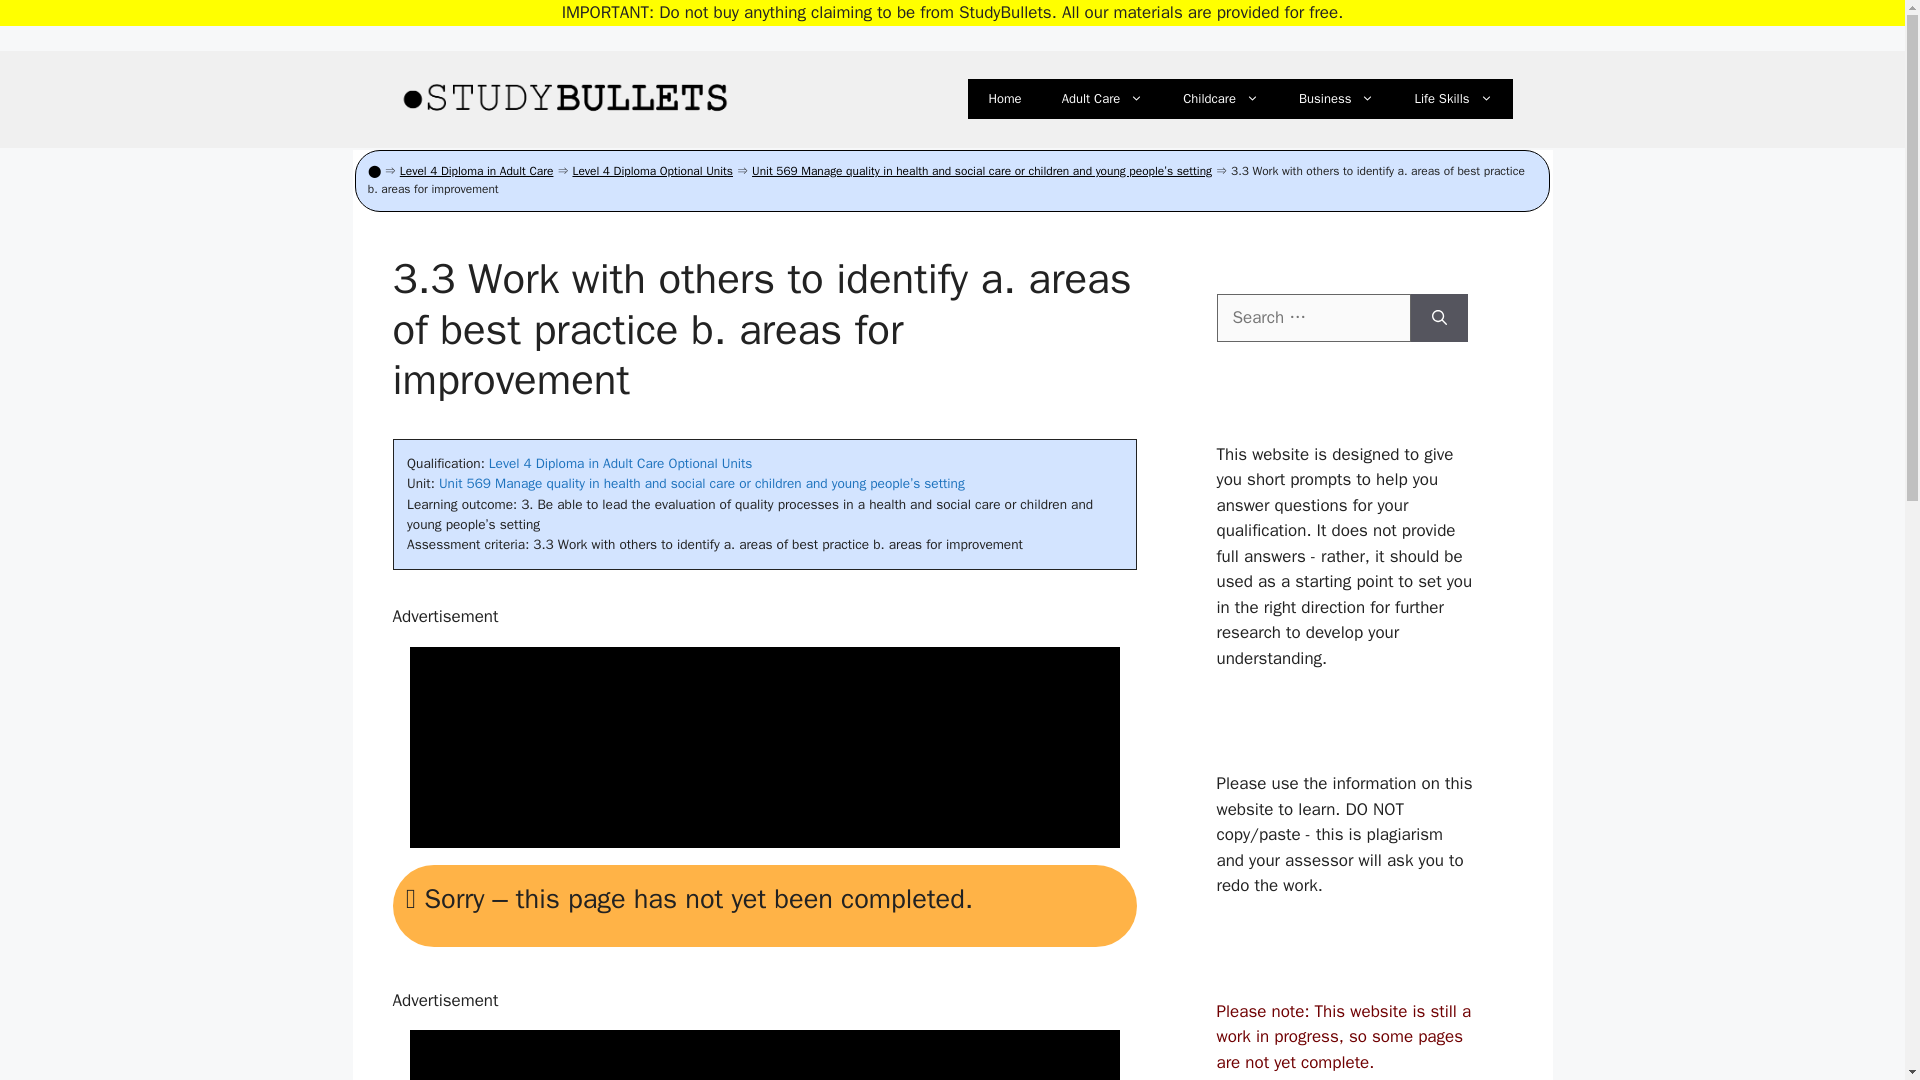  I want to click on Level 4 Diploma in Adult Care Optional Units, so click(620, 462).